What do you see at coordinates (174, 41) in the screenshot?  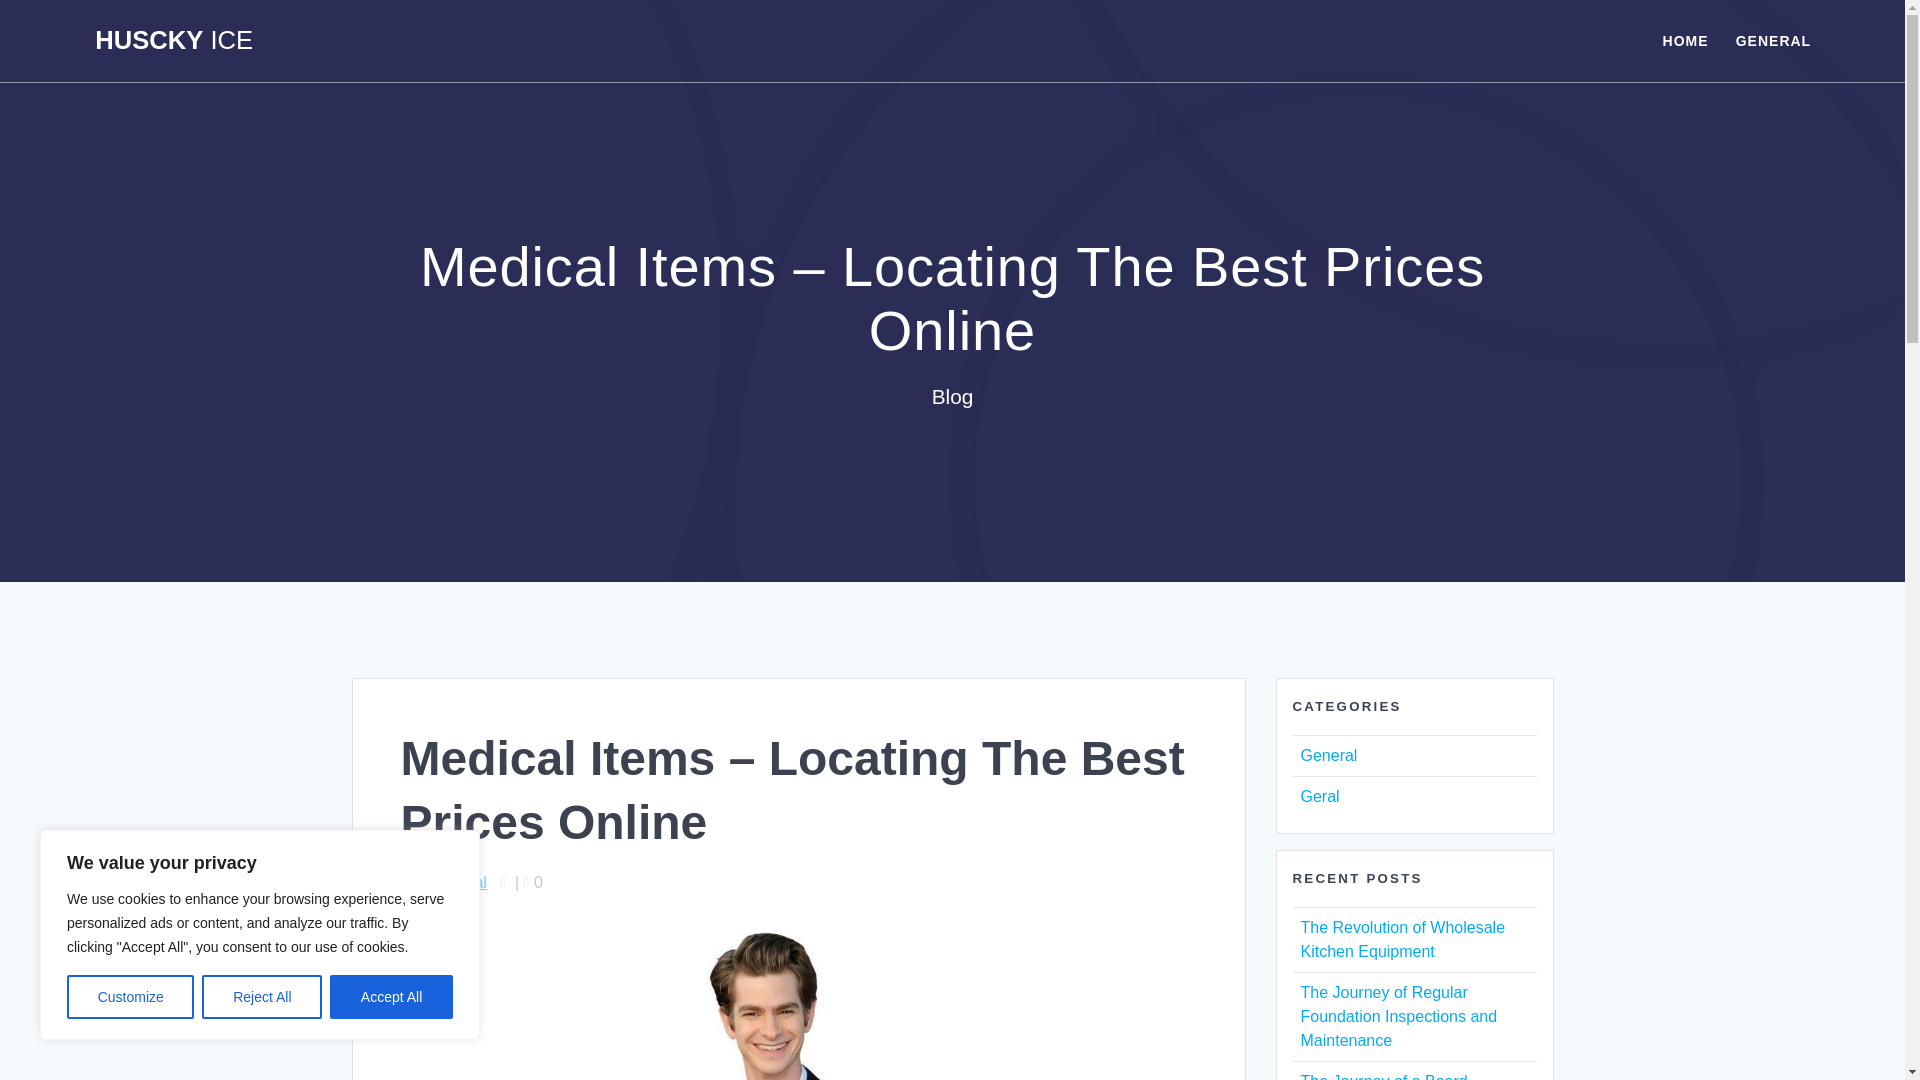 I see `HUSCKY ICE` at bounding box center [174, 41].